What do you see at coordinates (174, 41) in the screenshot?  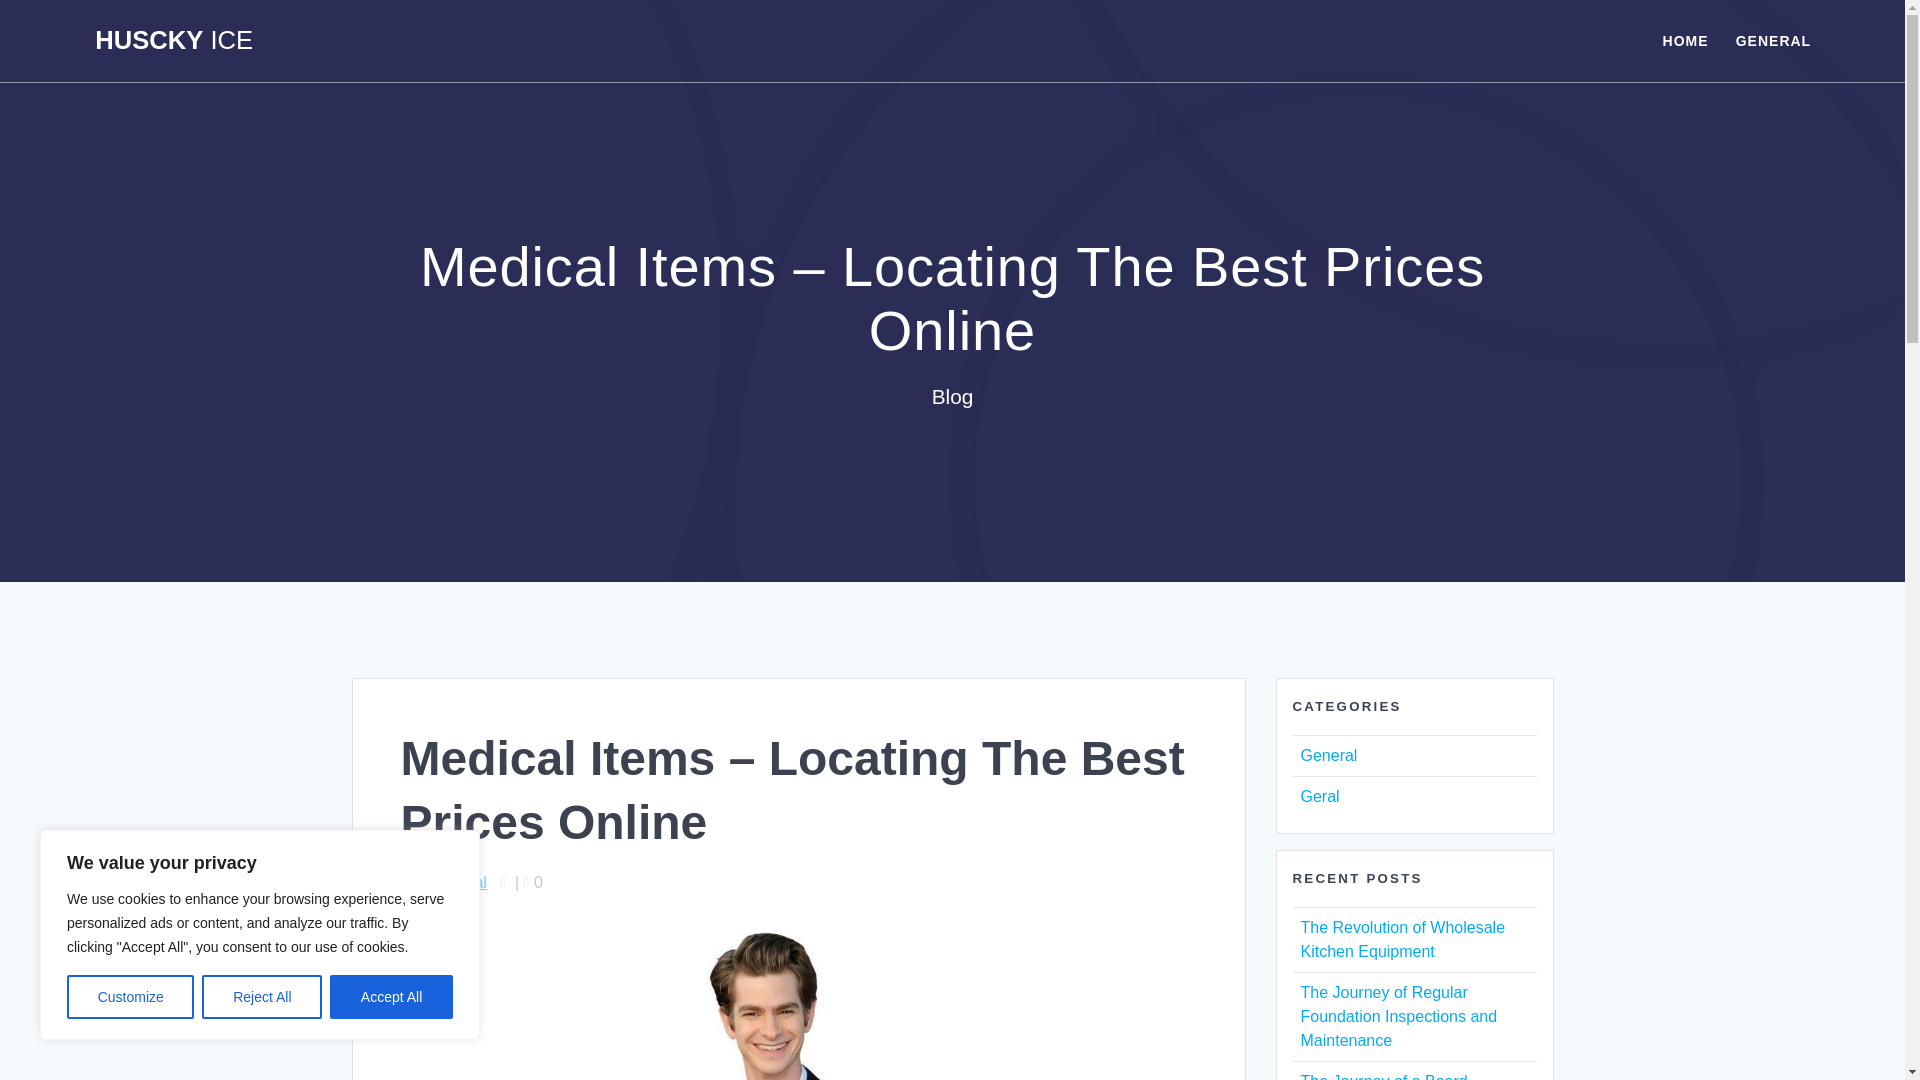 I see `HUSCKY ICE` at bounding box center [174, 41].